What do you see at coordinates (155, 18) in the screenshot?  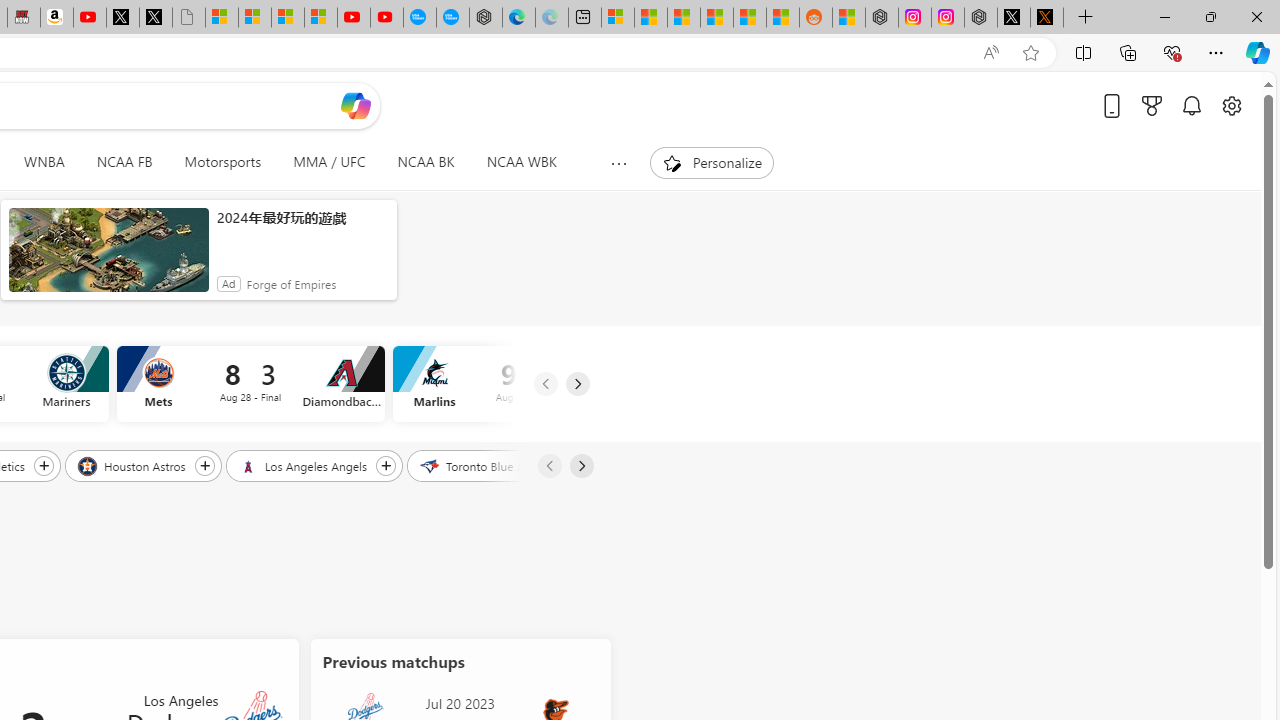 I see `X` at bounding box center [155, 18].